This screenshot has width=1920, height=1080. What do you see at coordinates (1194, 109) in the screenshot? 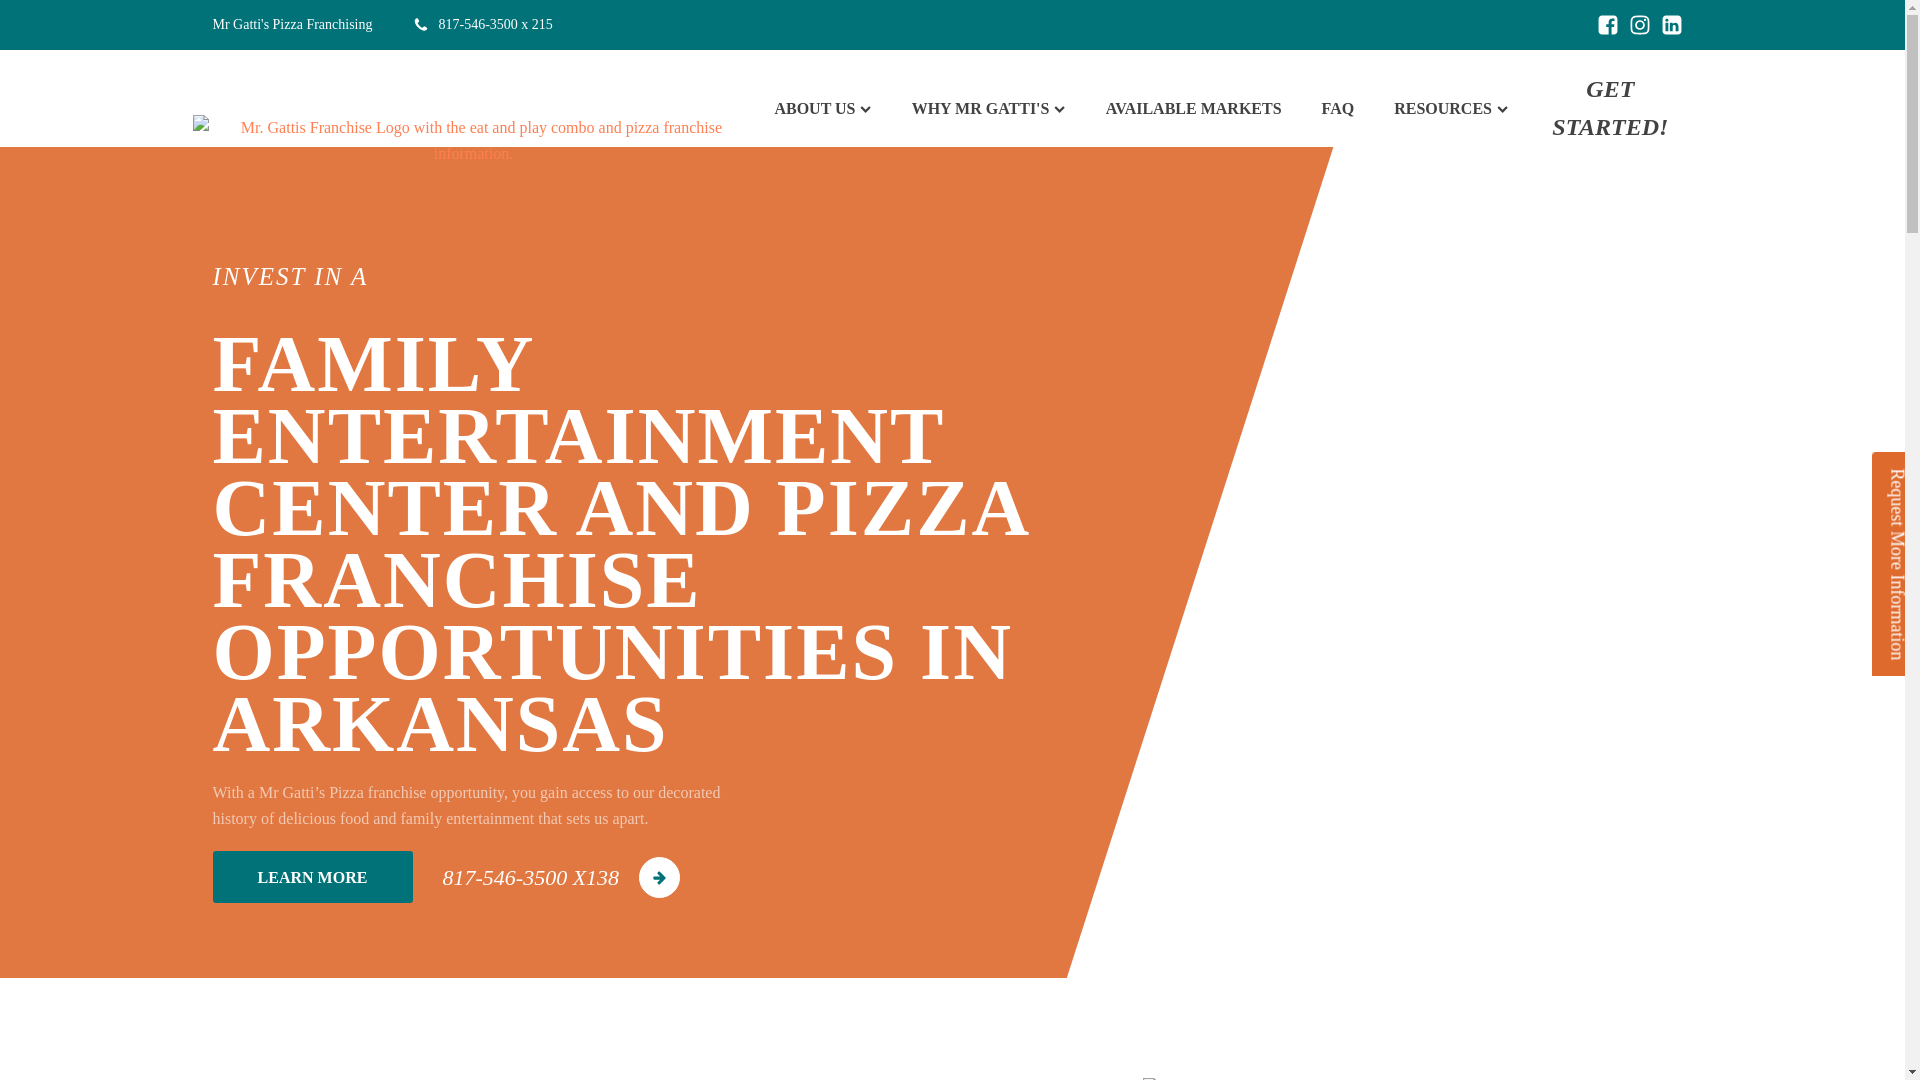
I see `AVAILABLE MARKETS` at bounding box center [1194, 109].